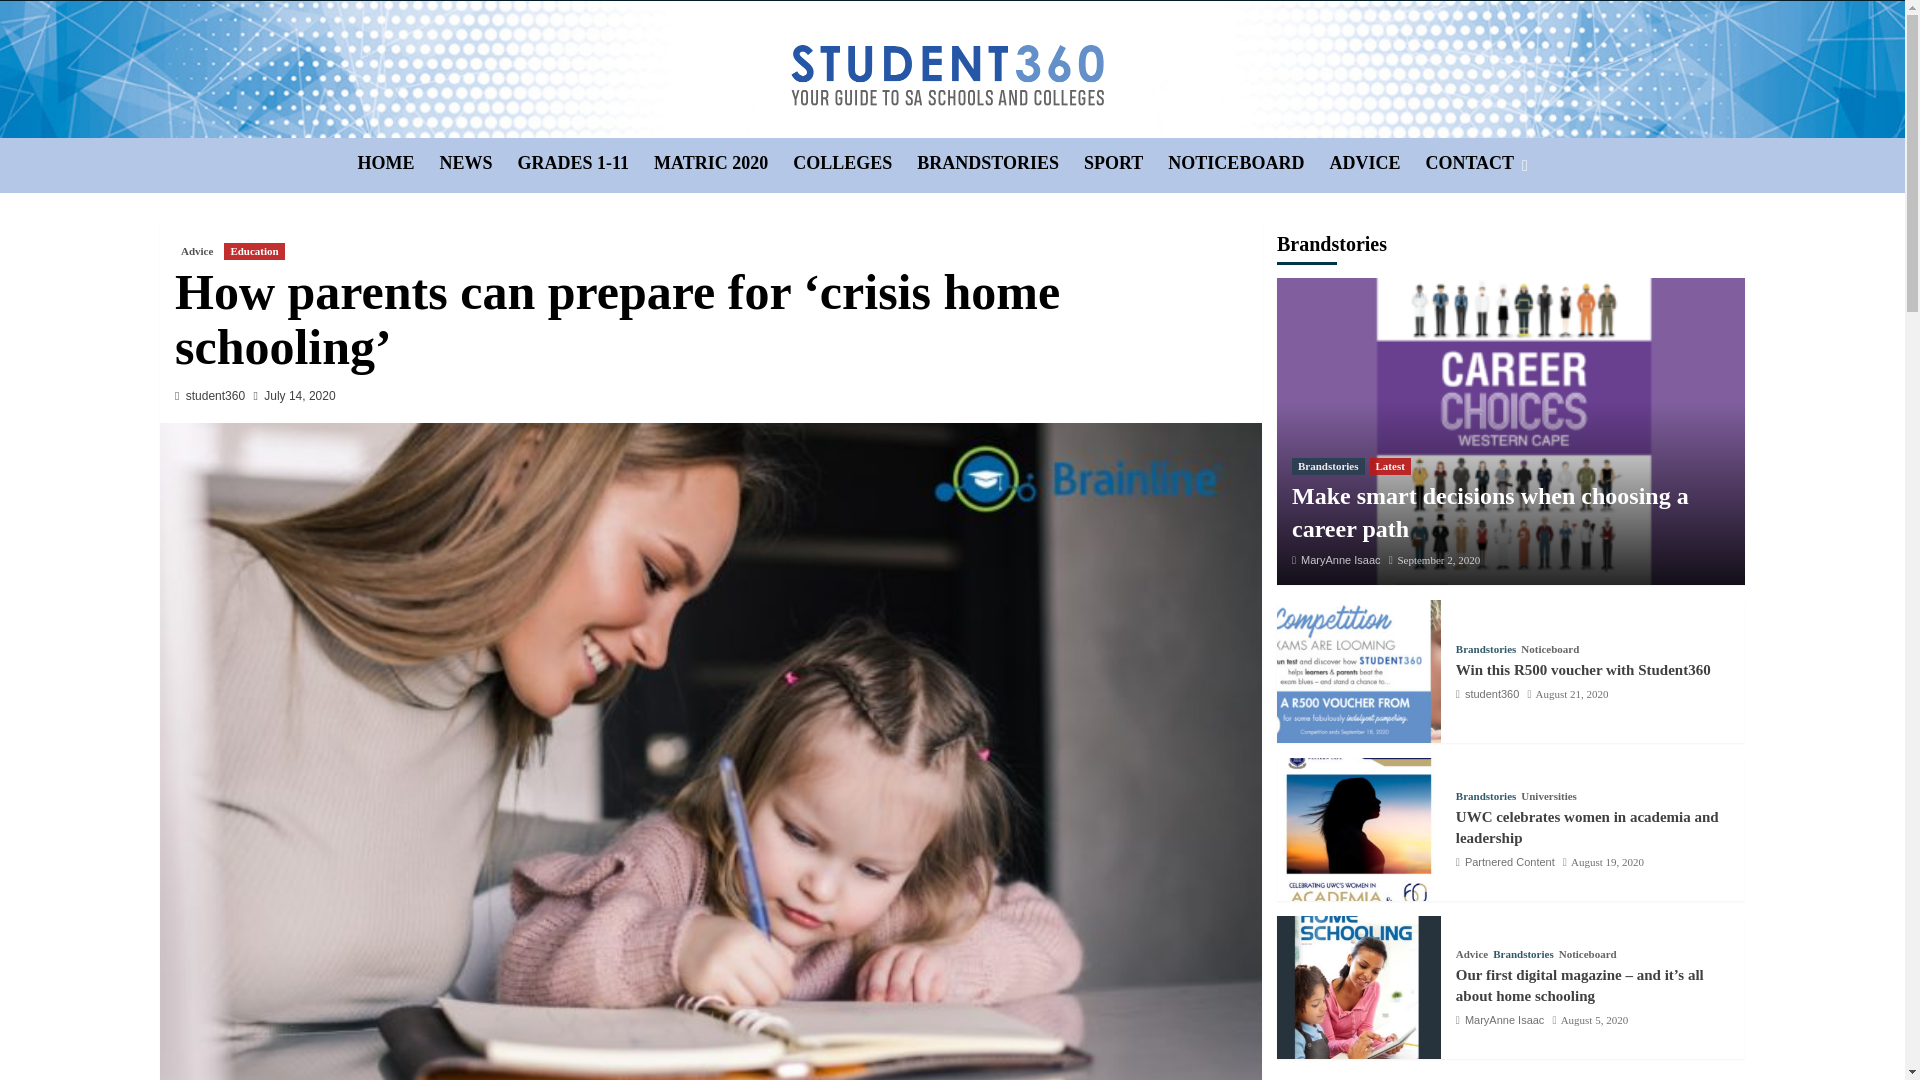 Image resolution: width=1920 pixels, height=1080 pixels. What do you see at coordinates (1248, 164) in the screenshot?
I see `NOTICEBOARD` at bounding box center [1248, 164].